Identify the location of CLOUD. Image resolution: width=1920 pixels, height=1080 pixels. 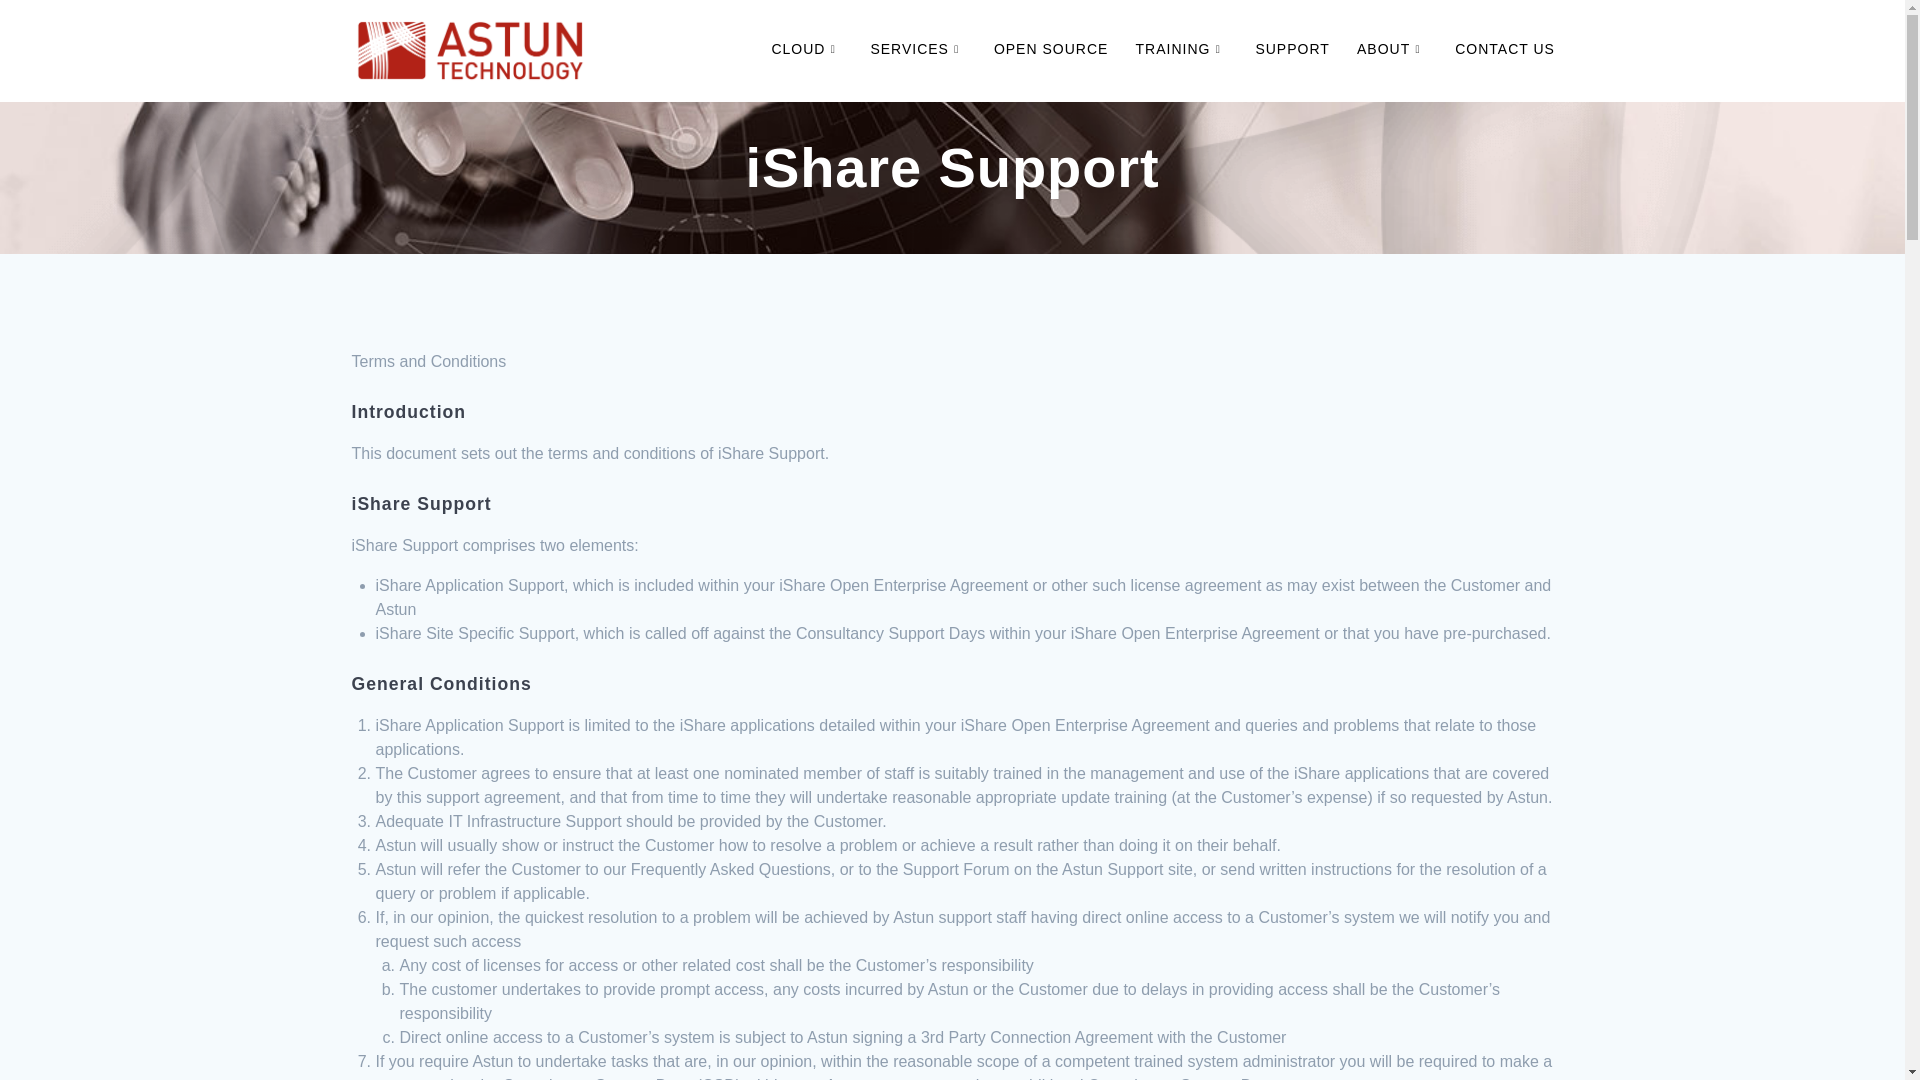
(806, 50).